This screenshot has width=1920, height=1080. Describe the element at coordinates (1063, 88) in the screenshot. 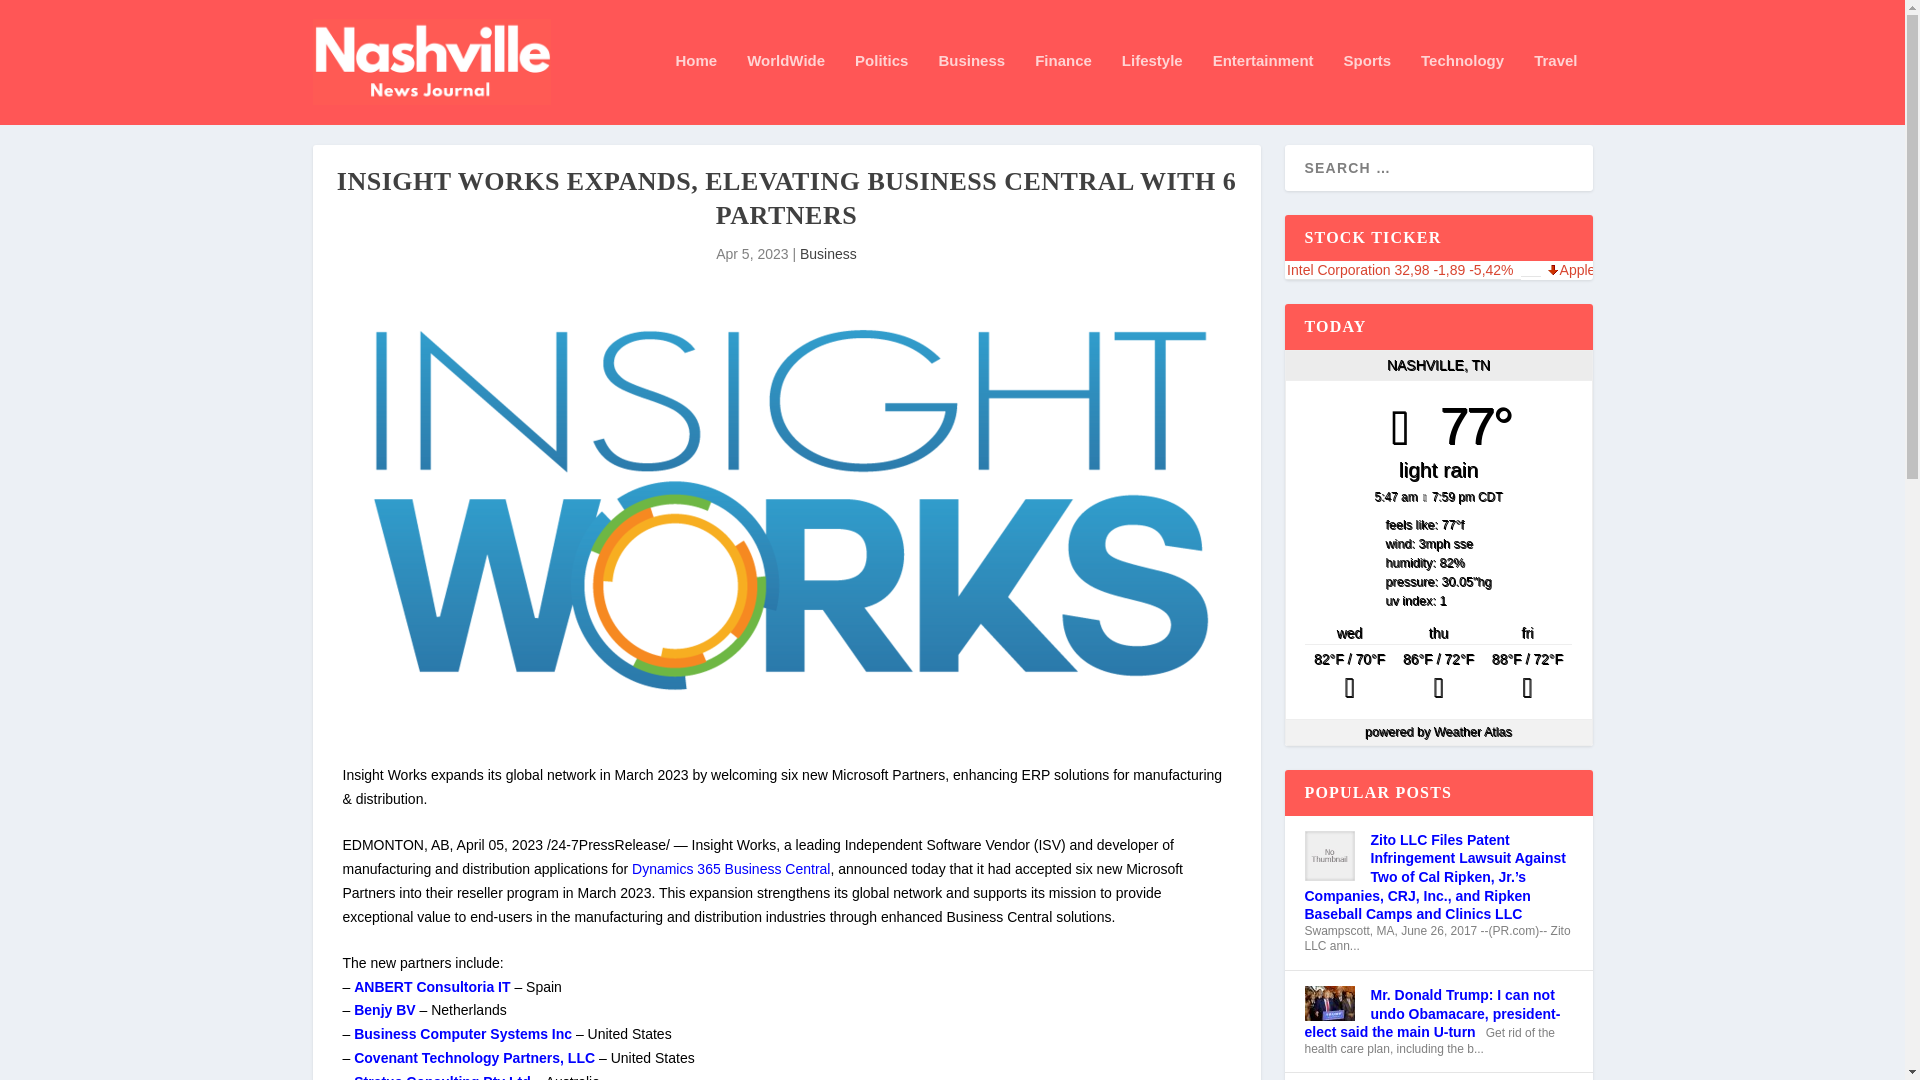

I see `Finance` at that location.